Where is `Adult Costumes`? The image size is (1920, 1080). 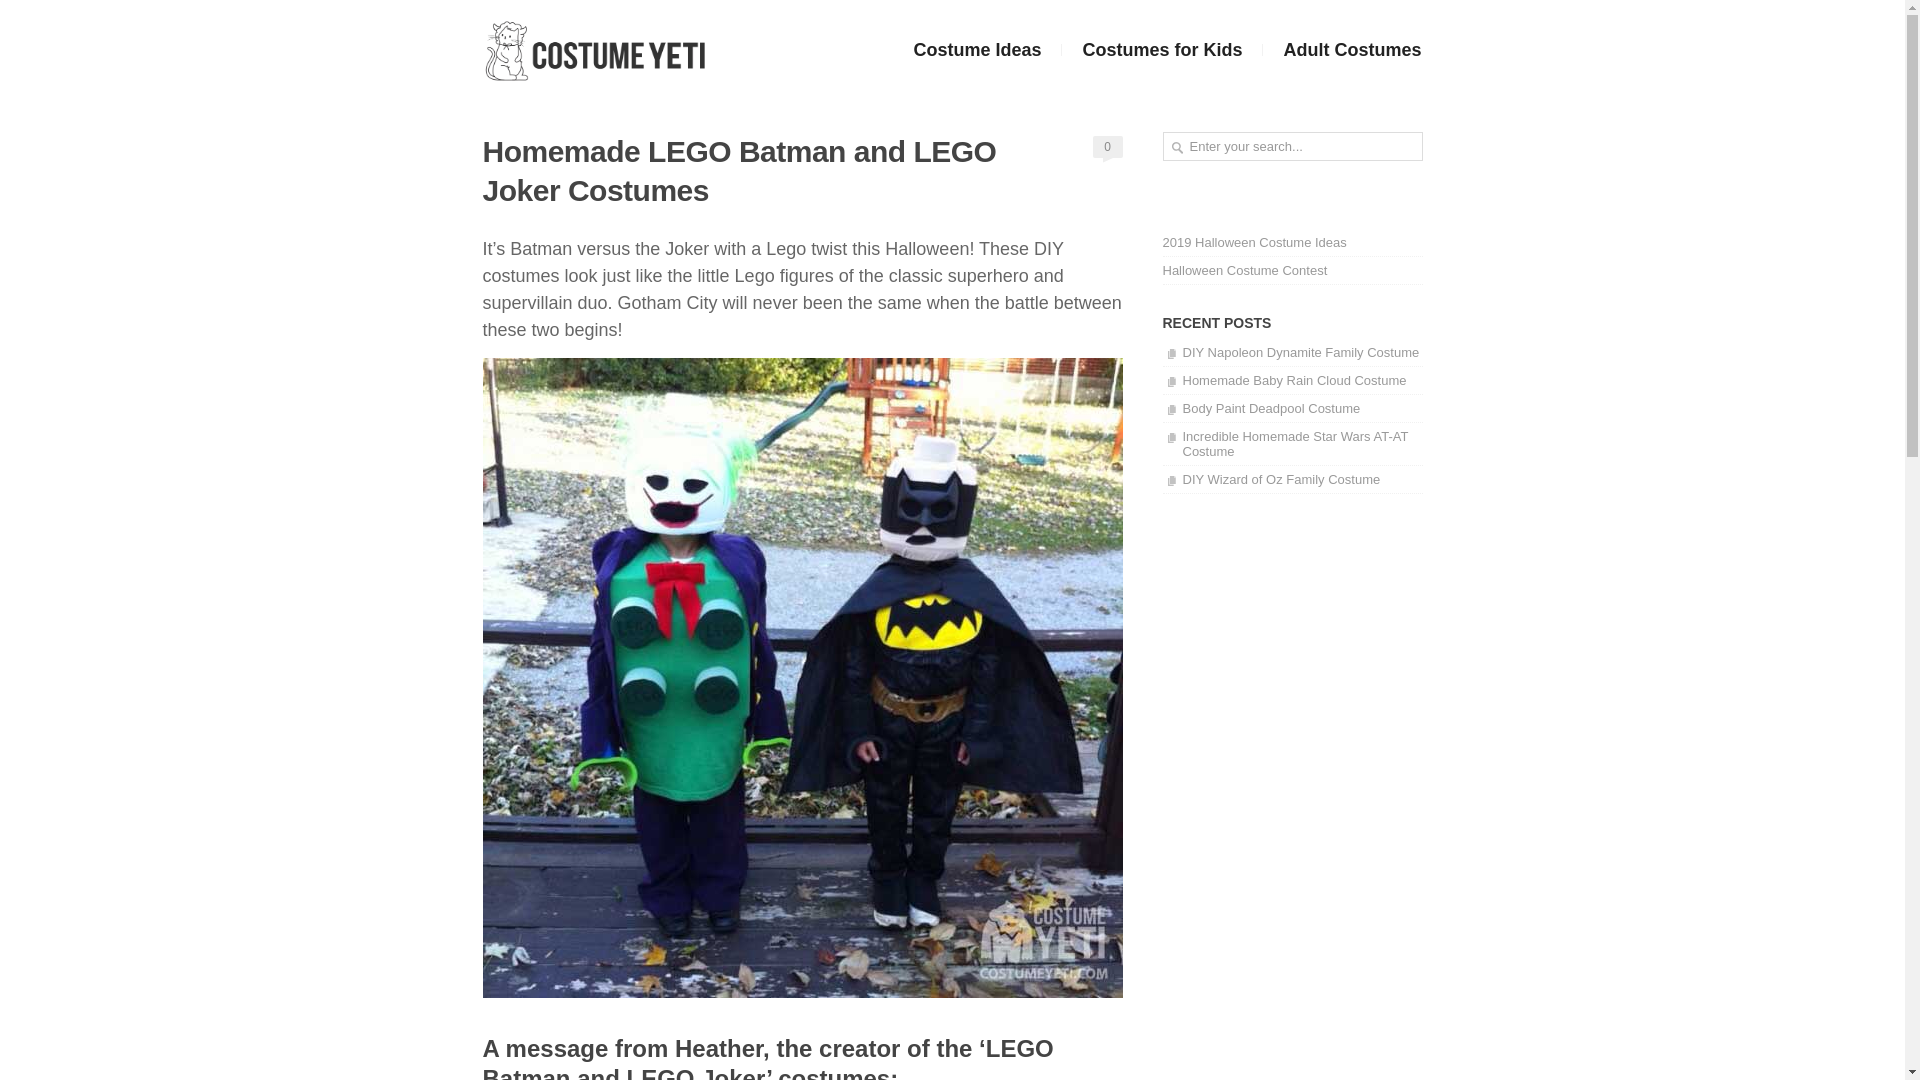
Adult Costumes is located at coordinates (1342, 50).